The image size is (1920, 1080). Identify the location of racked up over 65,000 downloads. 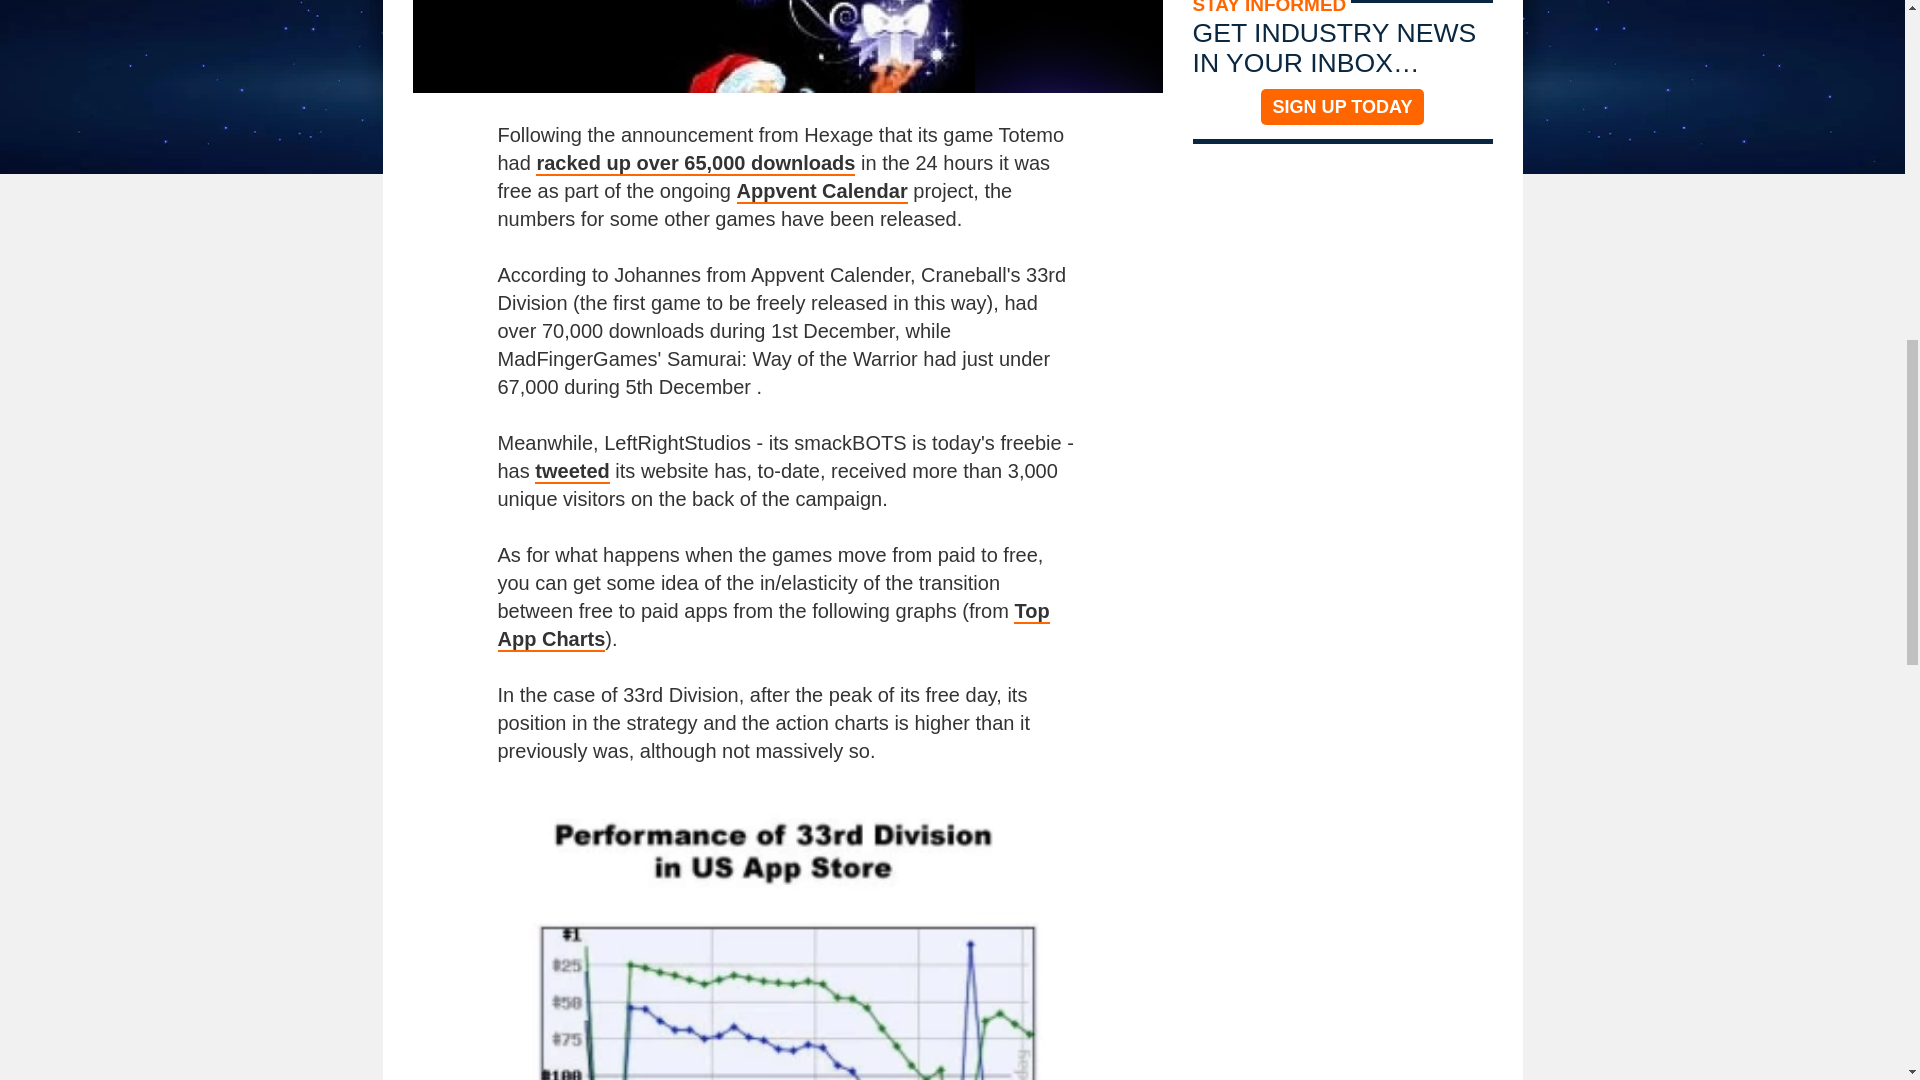
(694, 164).